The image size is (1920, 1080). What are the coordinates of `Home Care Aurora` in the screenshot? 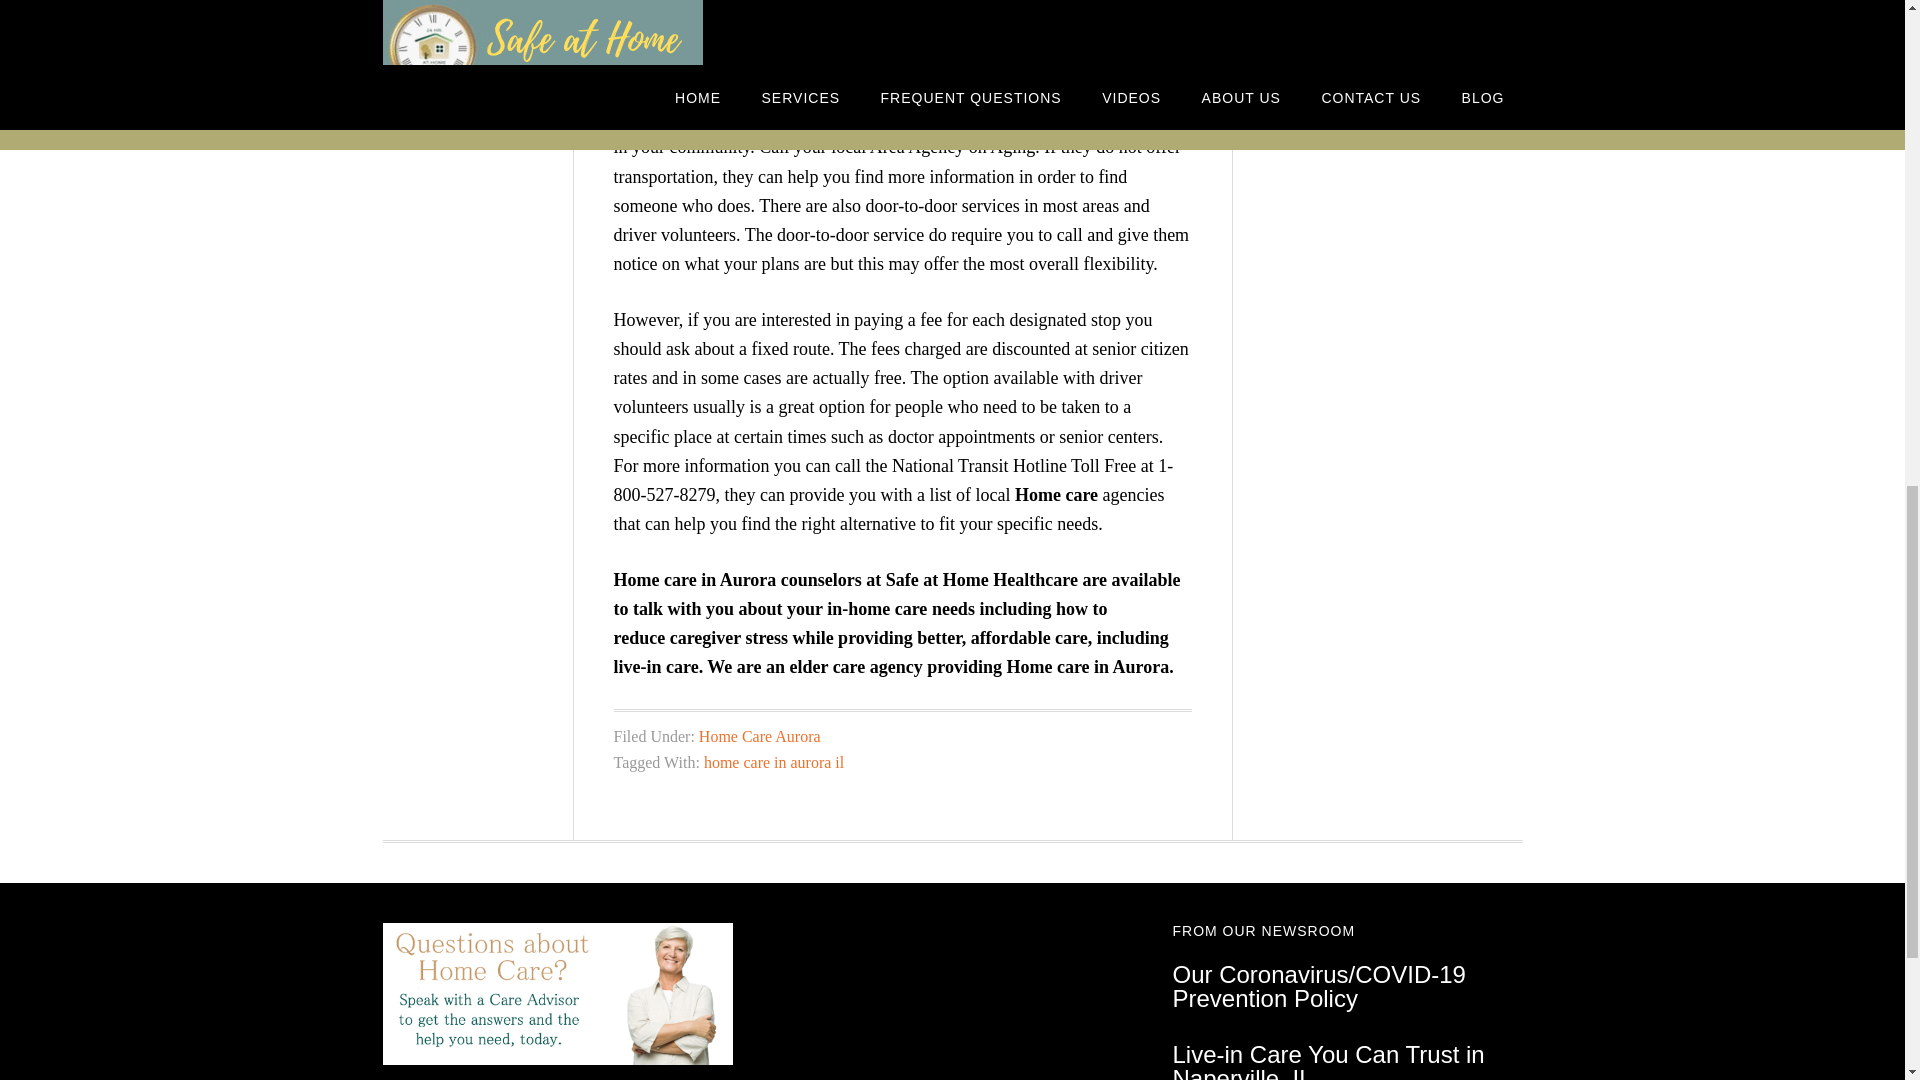 It's located at (760, 736).